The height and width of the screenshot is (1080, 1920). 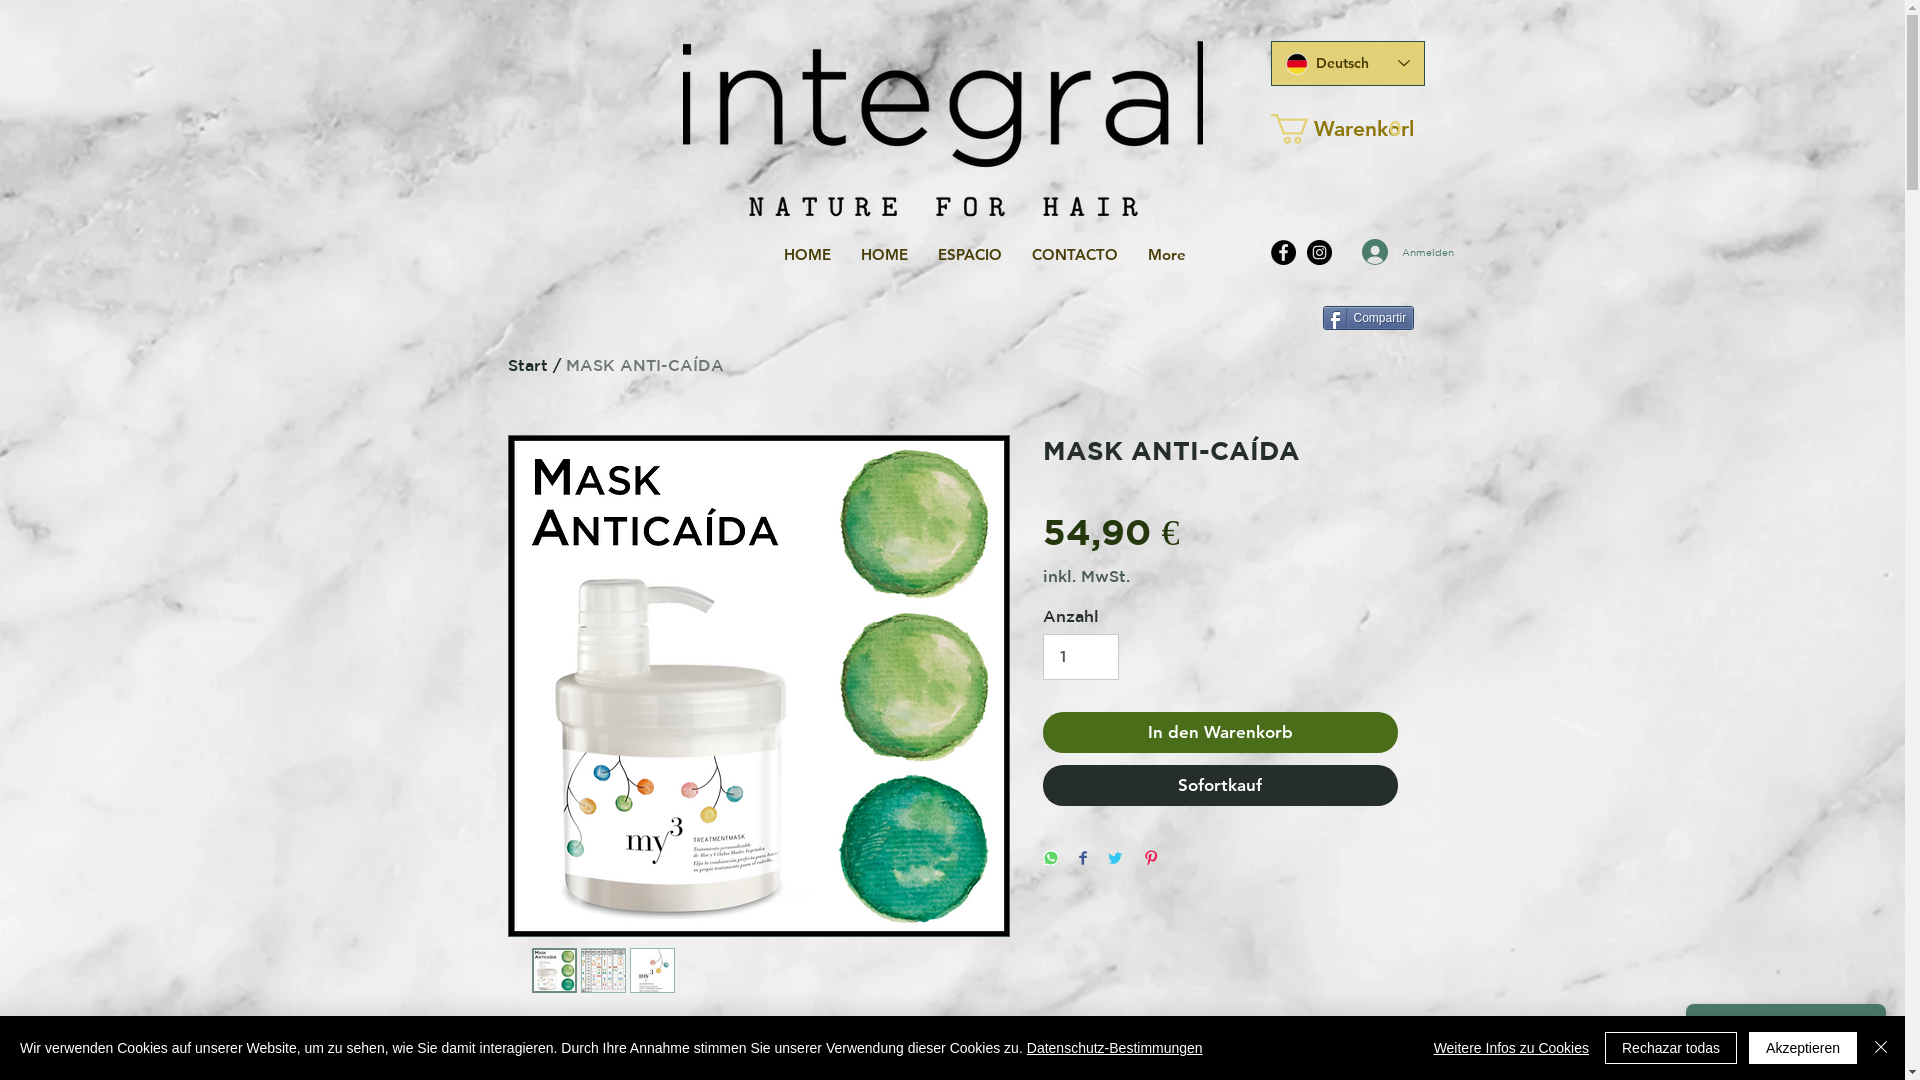 What do you see at coordinates (1220, 733) in the screenshot?
I see `In den Warenkorb` at bounding box center [1220, 733].